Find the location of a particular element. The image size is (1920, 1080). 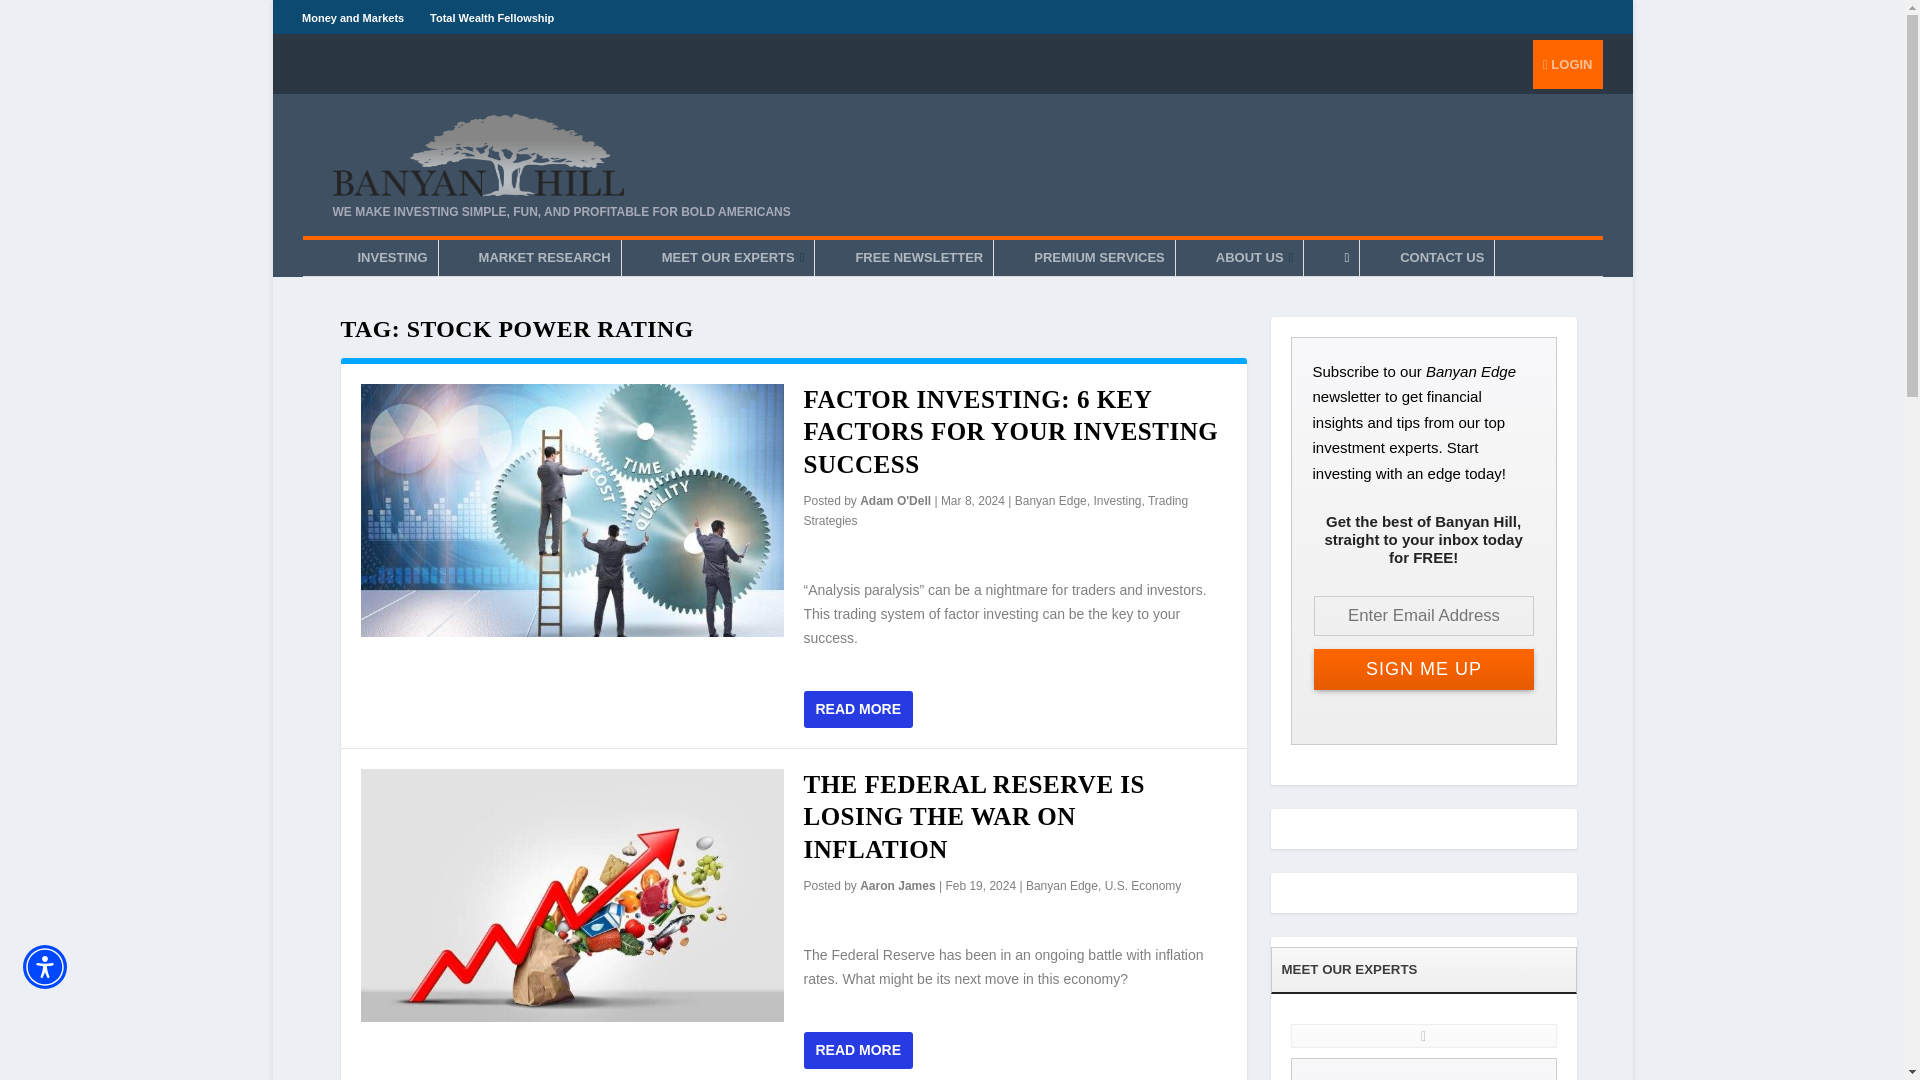

MARKET RESEARCH is located at coordinates (544, 258).